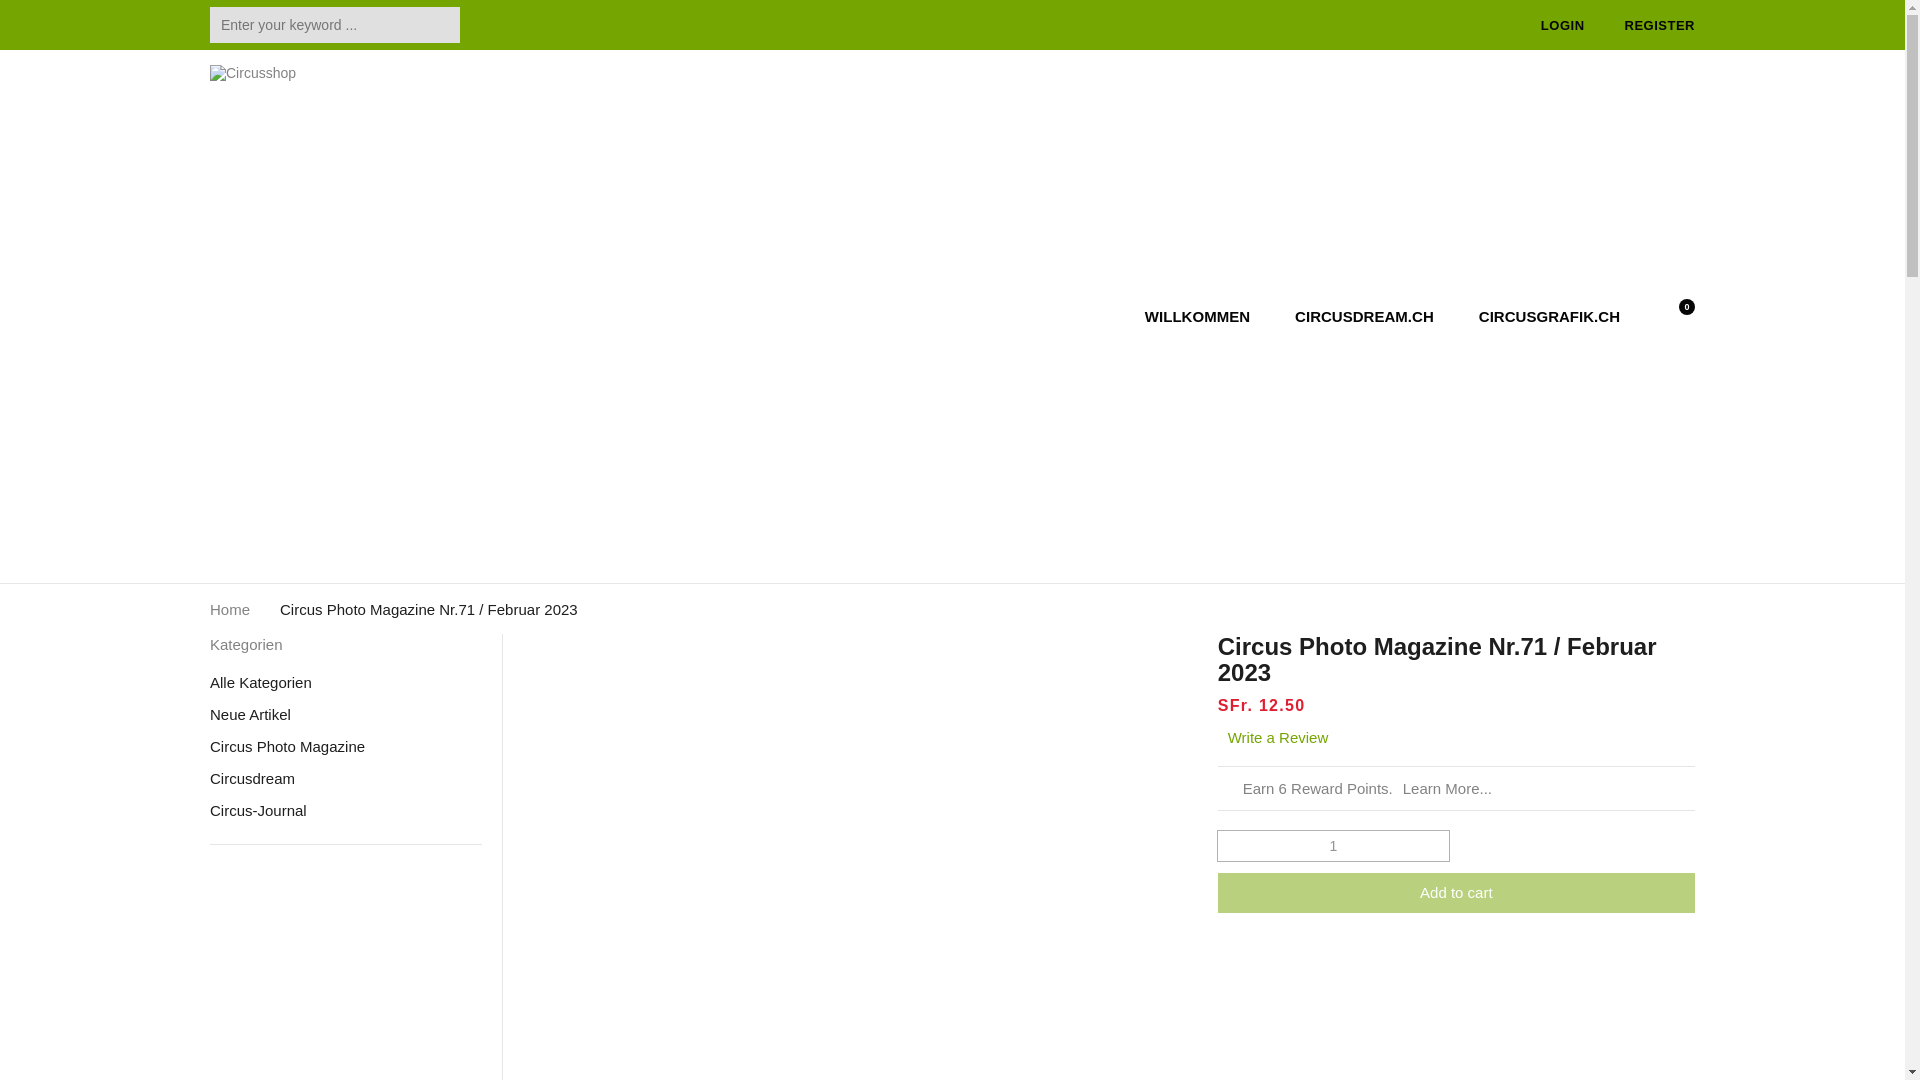  I want to click on WILLKOMMEN, so click(1200, 316).